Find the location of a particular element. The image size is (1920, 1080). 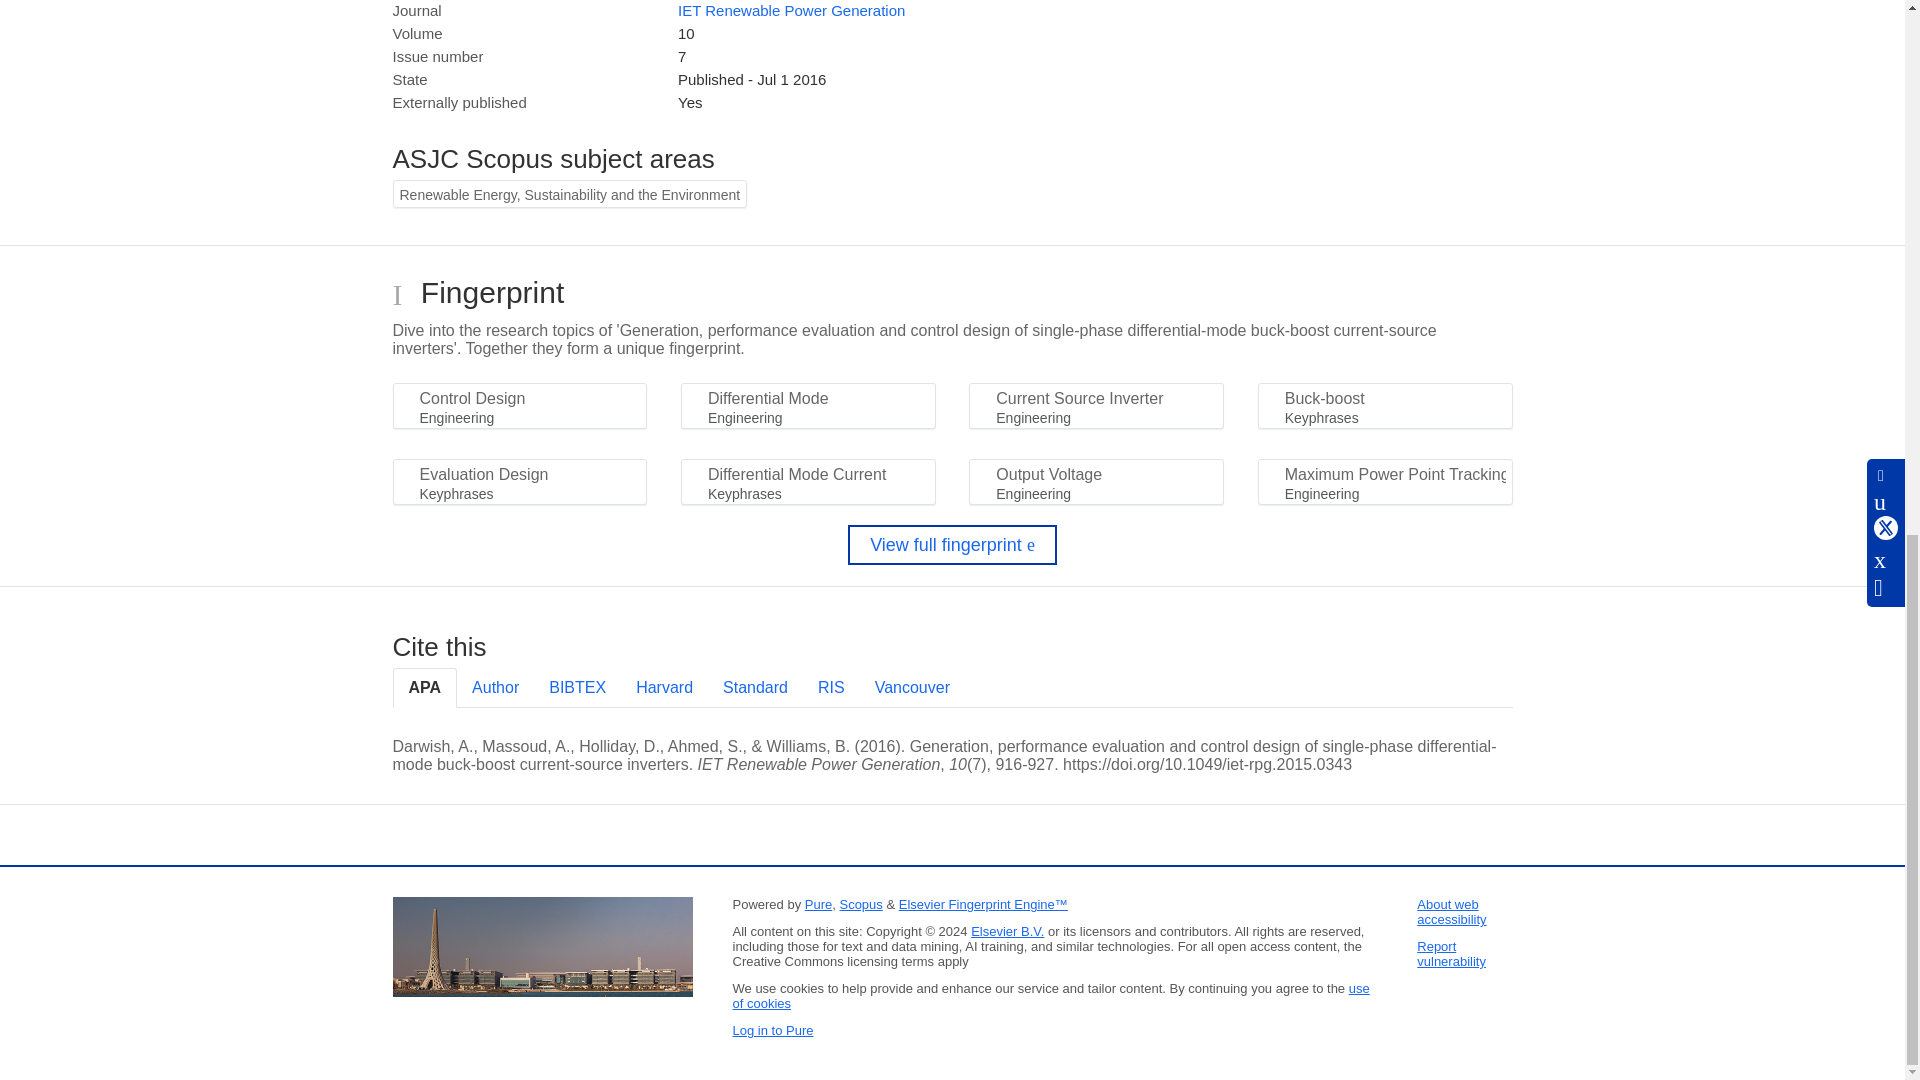

IET Renewable Power Generation is located at coordinates (790, 10).